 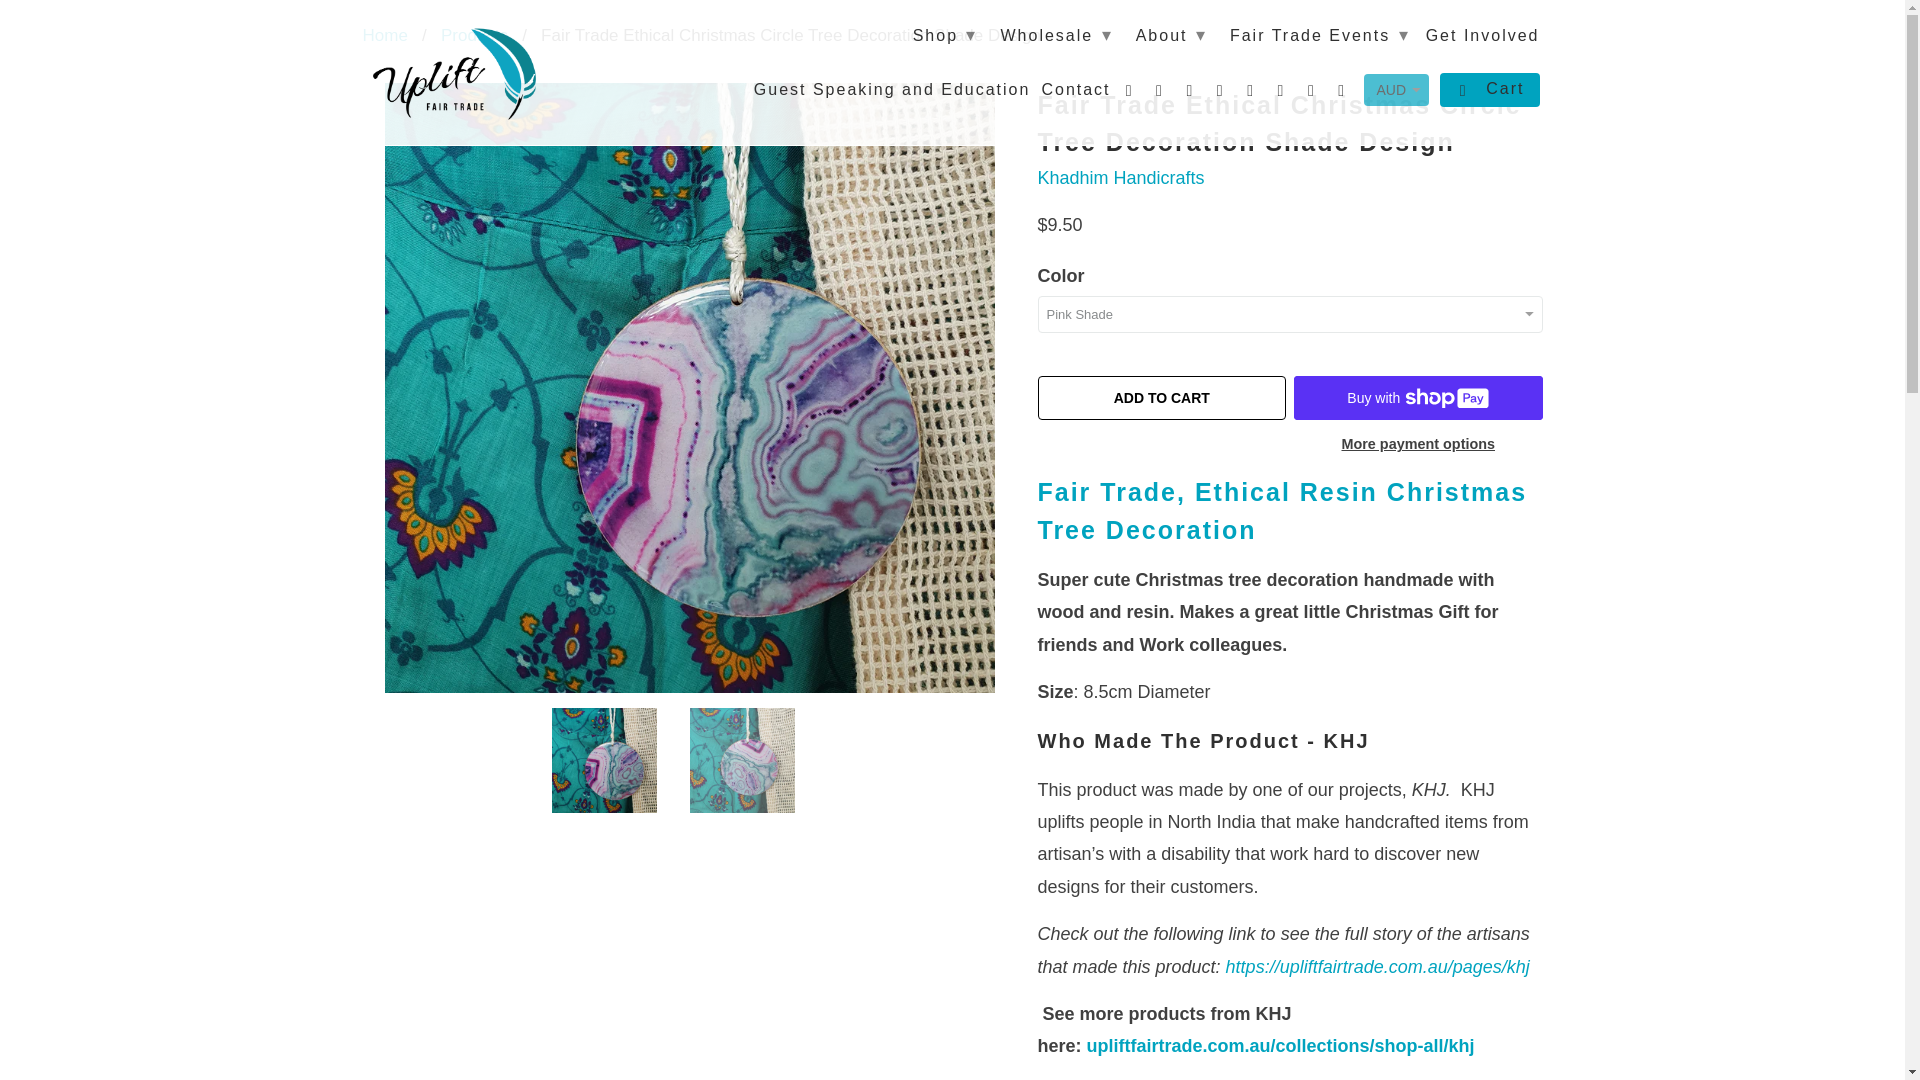 What do you see at coordinates (384, 35) in the screenshot?
I see `Uplift Fair Trade` at bounding box center [384, 35].